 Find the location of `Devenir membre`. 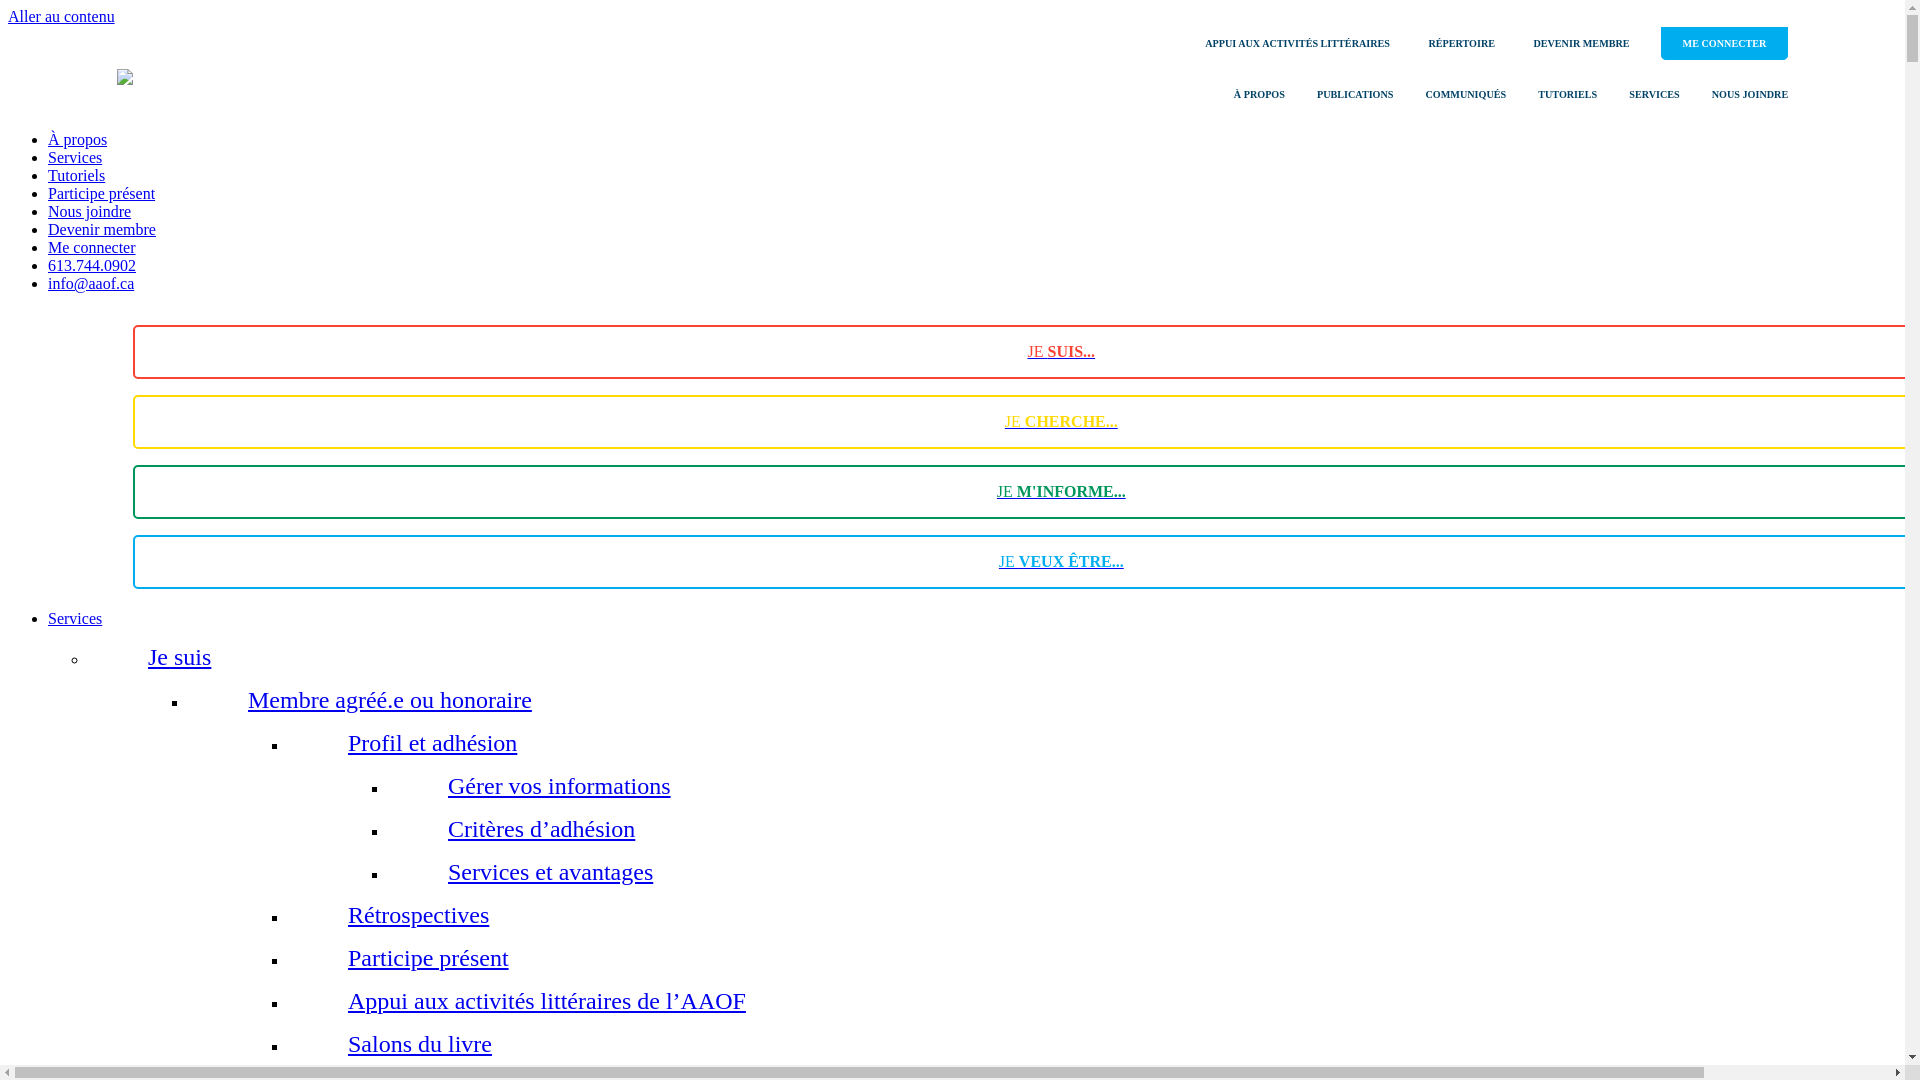

Devenir membre is located at coordinates (102, 230).